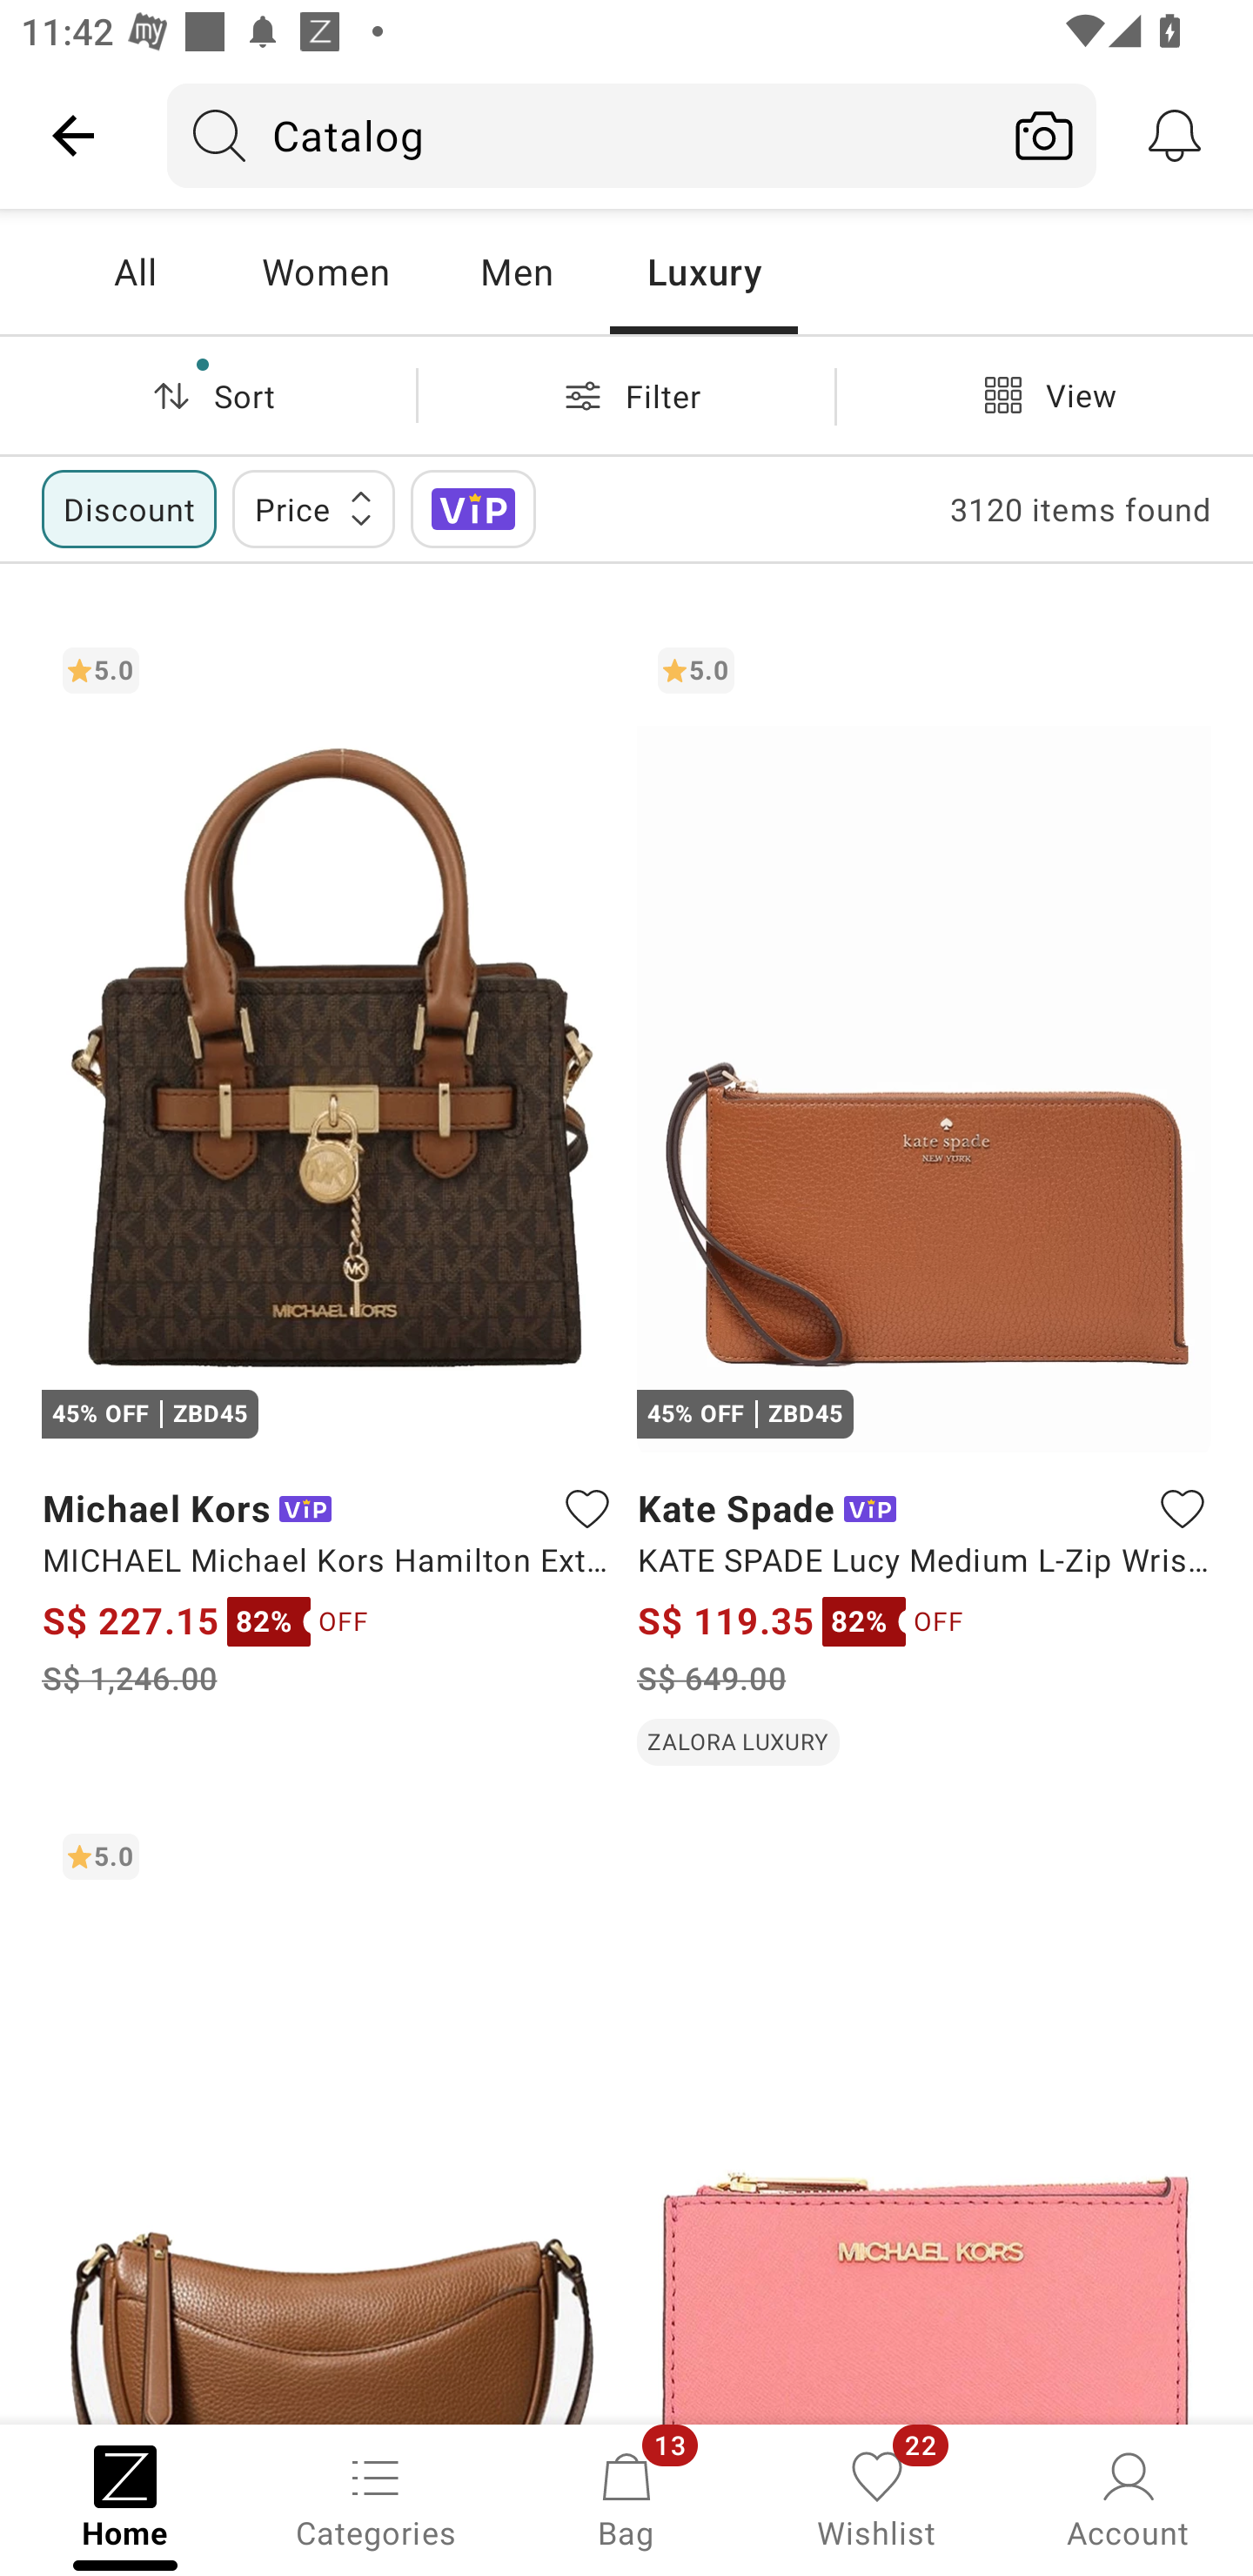 This screenshot has height=2576, width=1253. What do you see at coordinates (129, 508) in the screenshot?
I see `Discount` at bounding box center [129, 508].